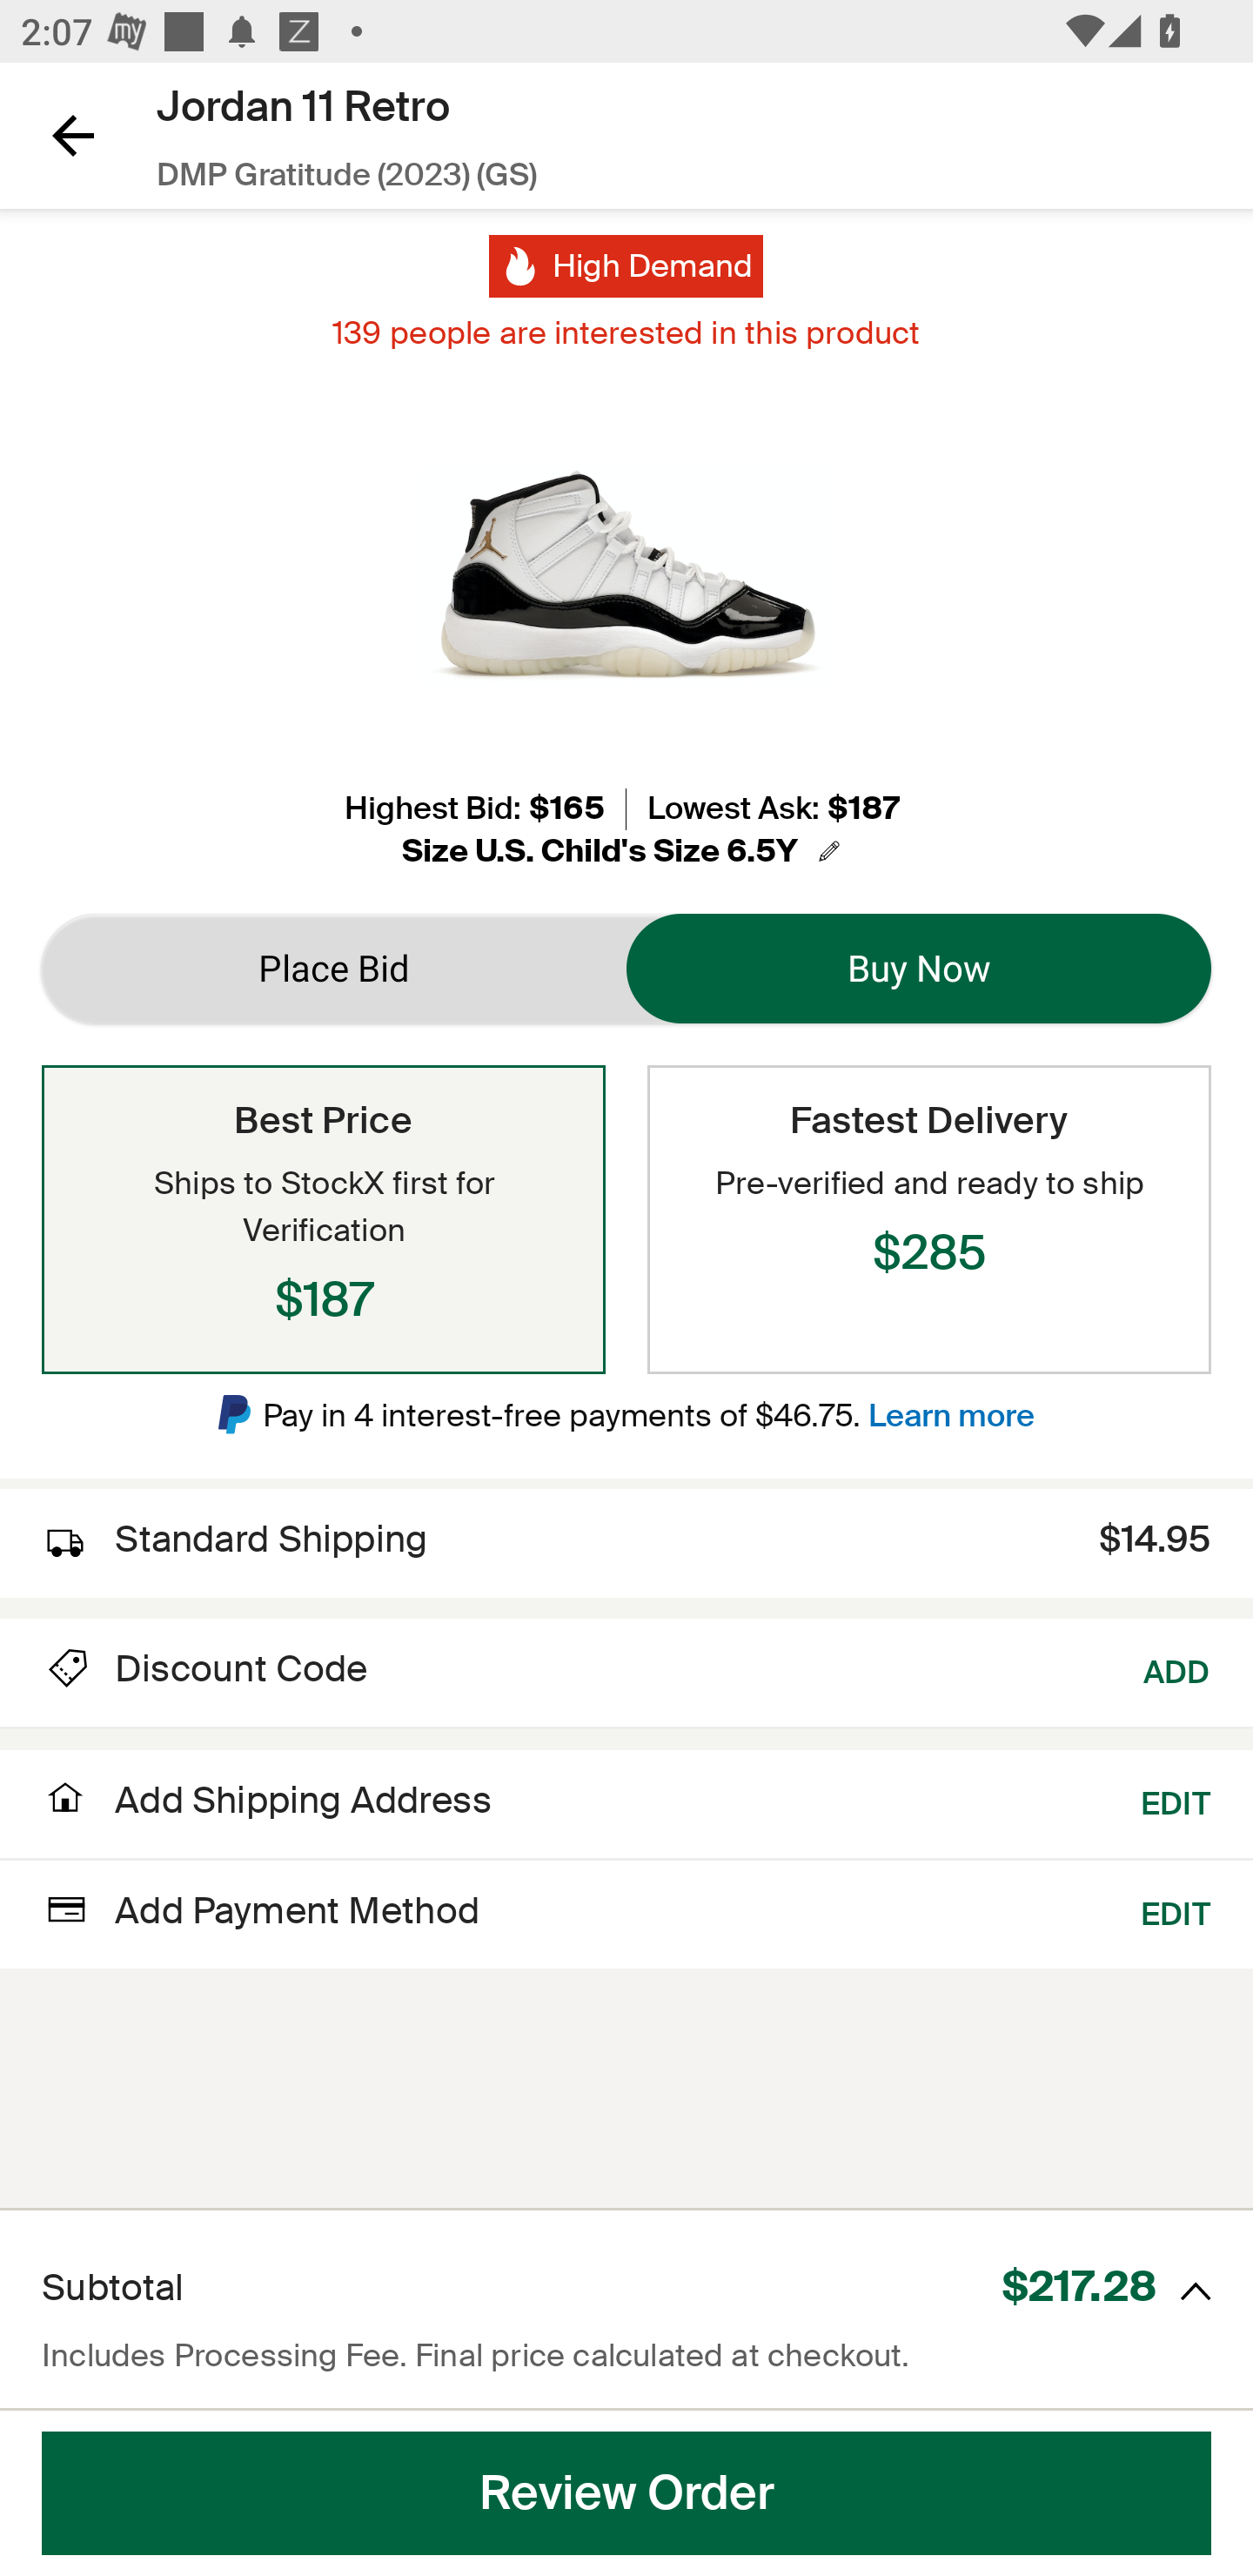 The image size is (1253, 2576). I want to click on Navigate up, so click(73, 135).